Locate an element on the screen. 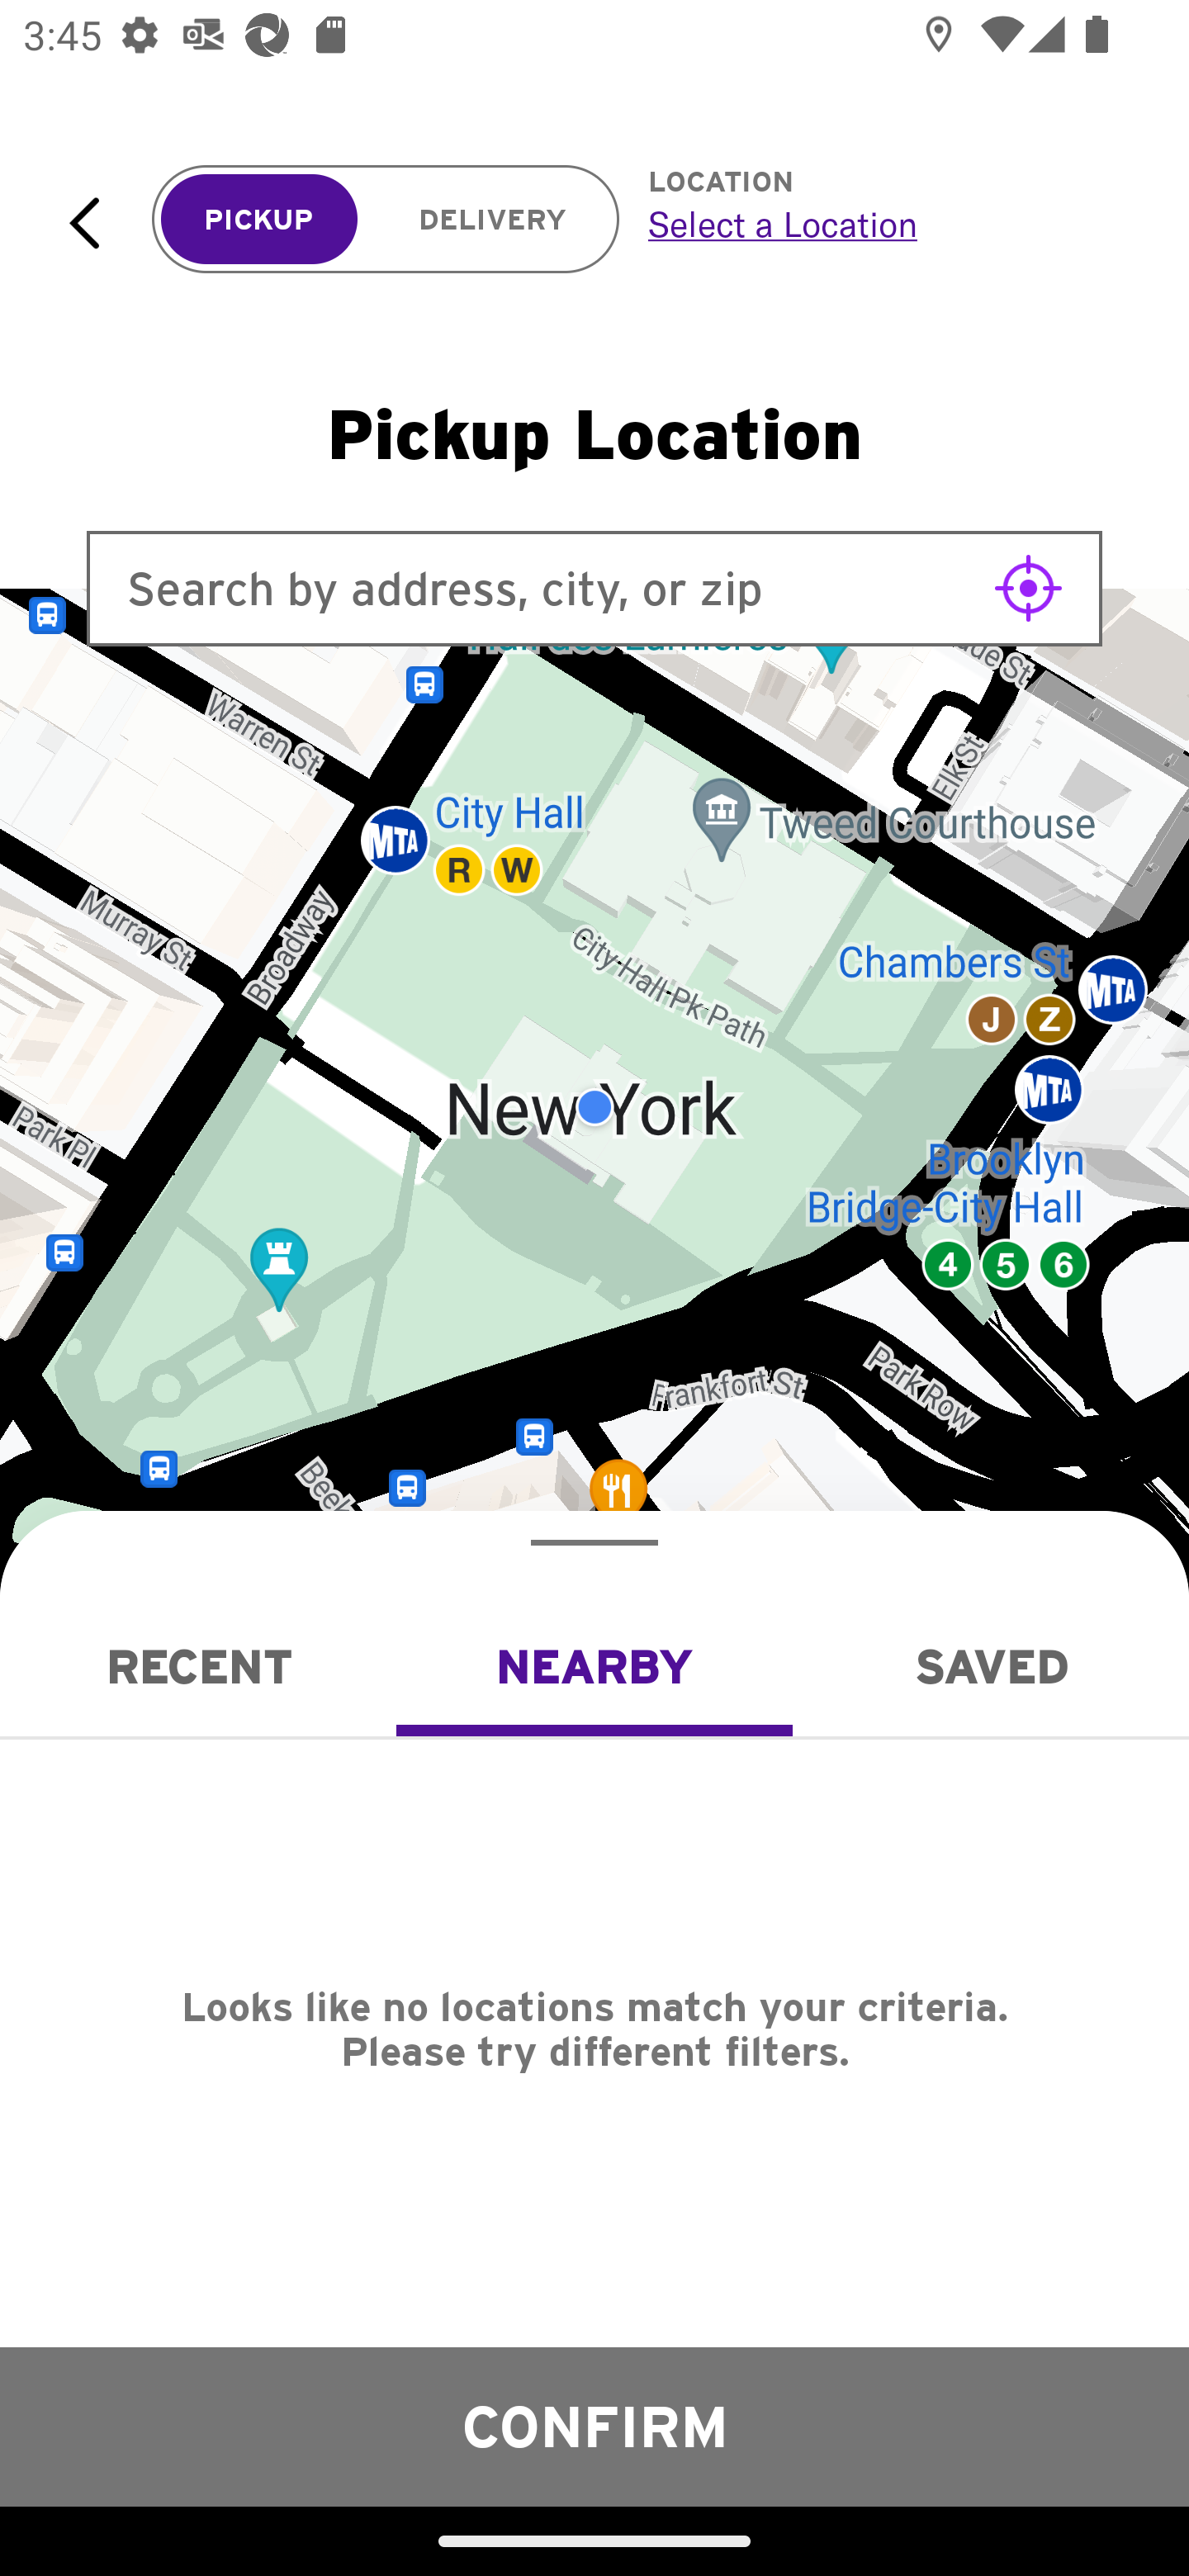 This screenshot has width=1189, height=2576. PICKUP is located at coordinates (259, 220).